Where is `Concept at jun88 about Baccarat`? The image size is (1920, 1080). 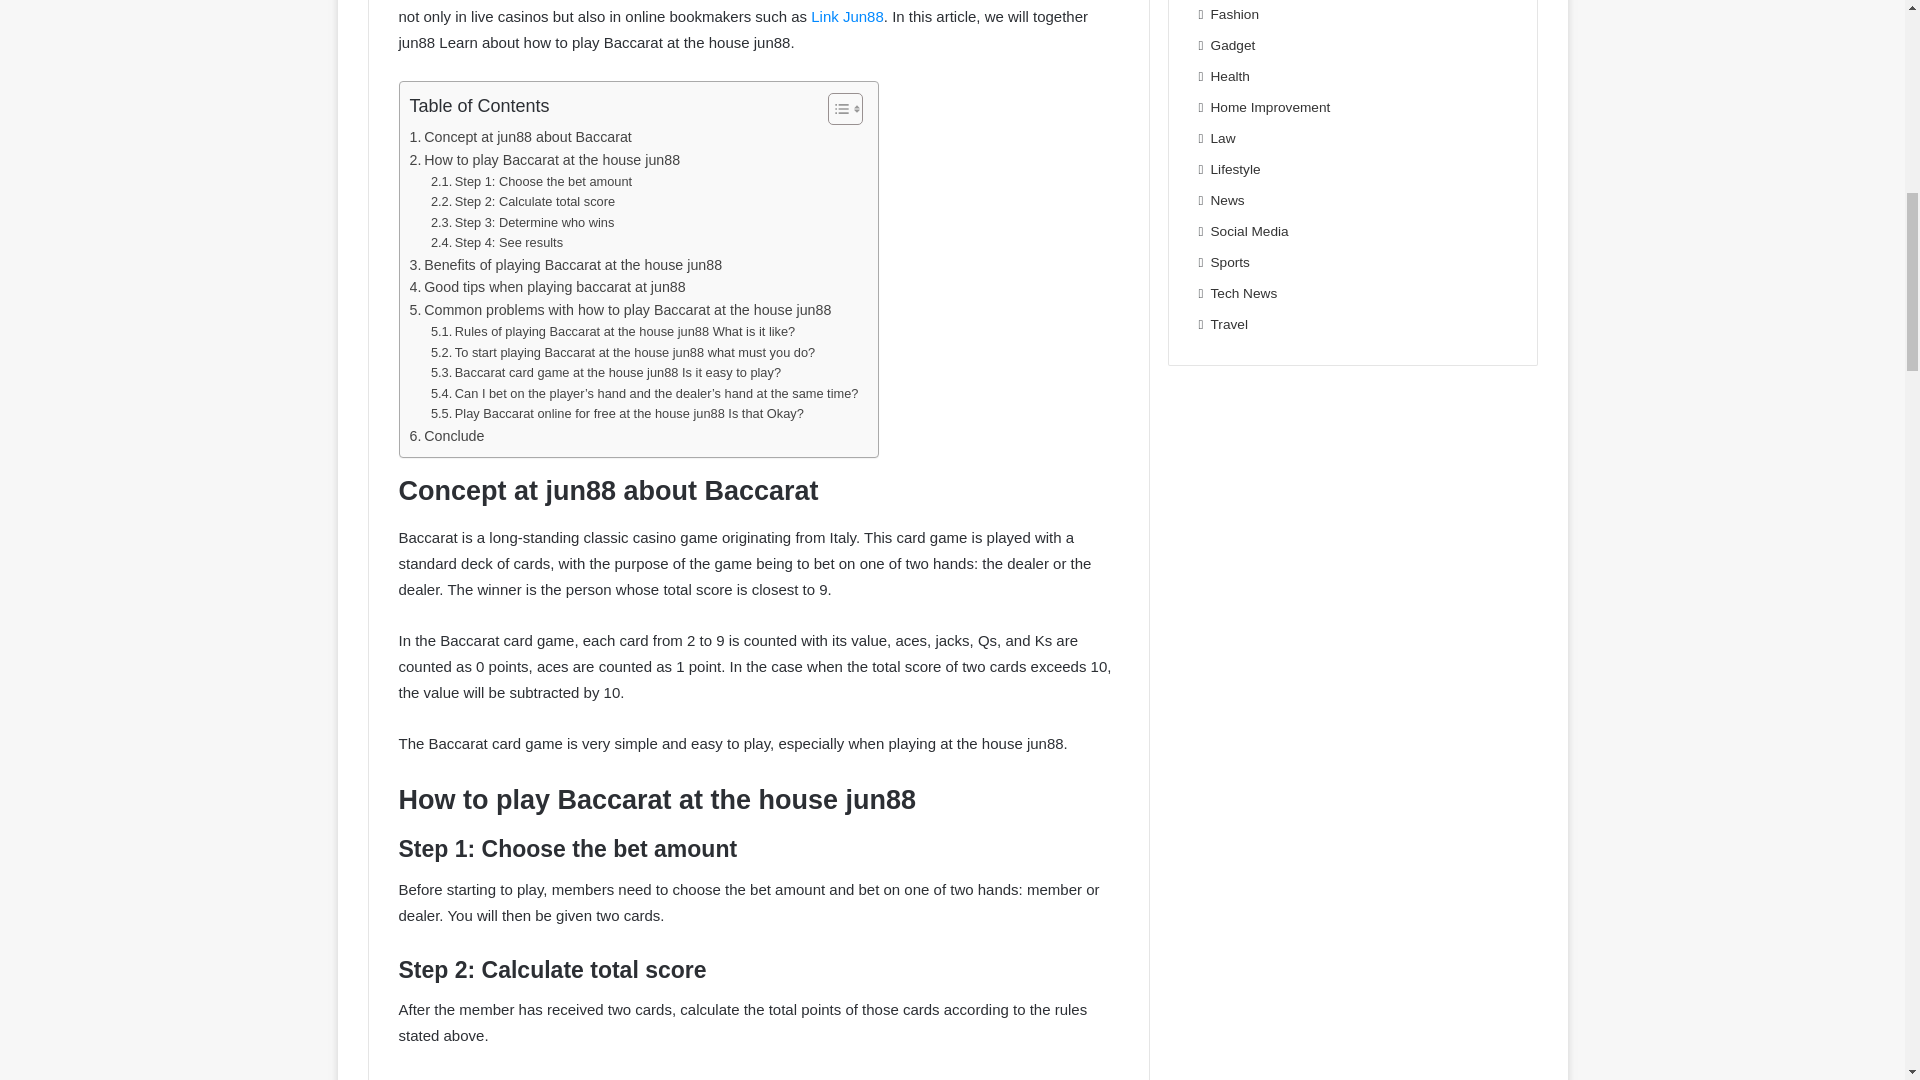
Concept at jun88 about Baccarat is located at coordinates (520, 138).